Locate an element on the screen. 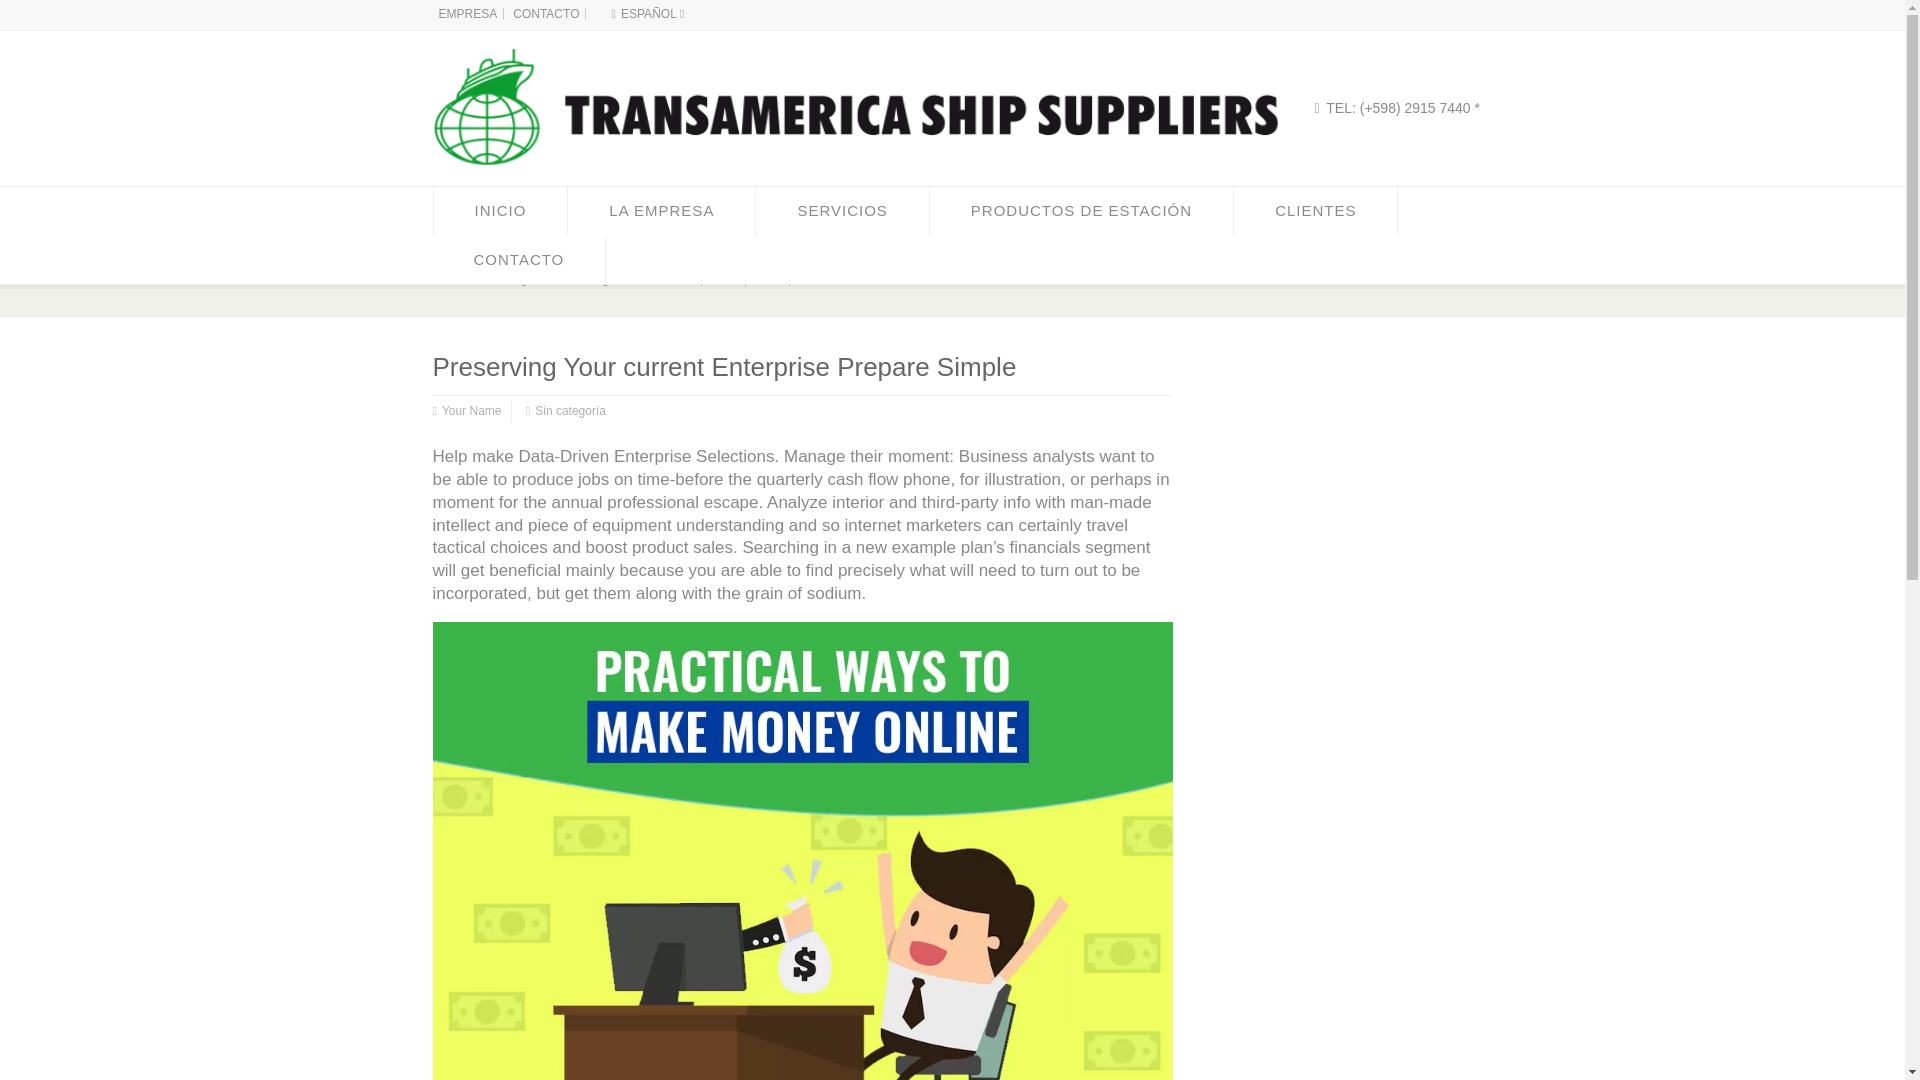 This screenshot has height=1080, width=1920. LA EMPRESA is located at coordinates (661, 210).